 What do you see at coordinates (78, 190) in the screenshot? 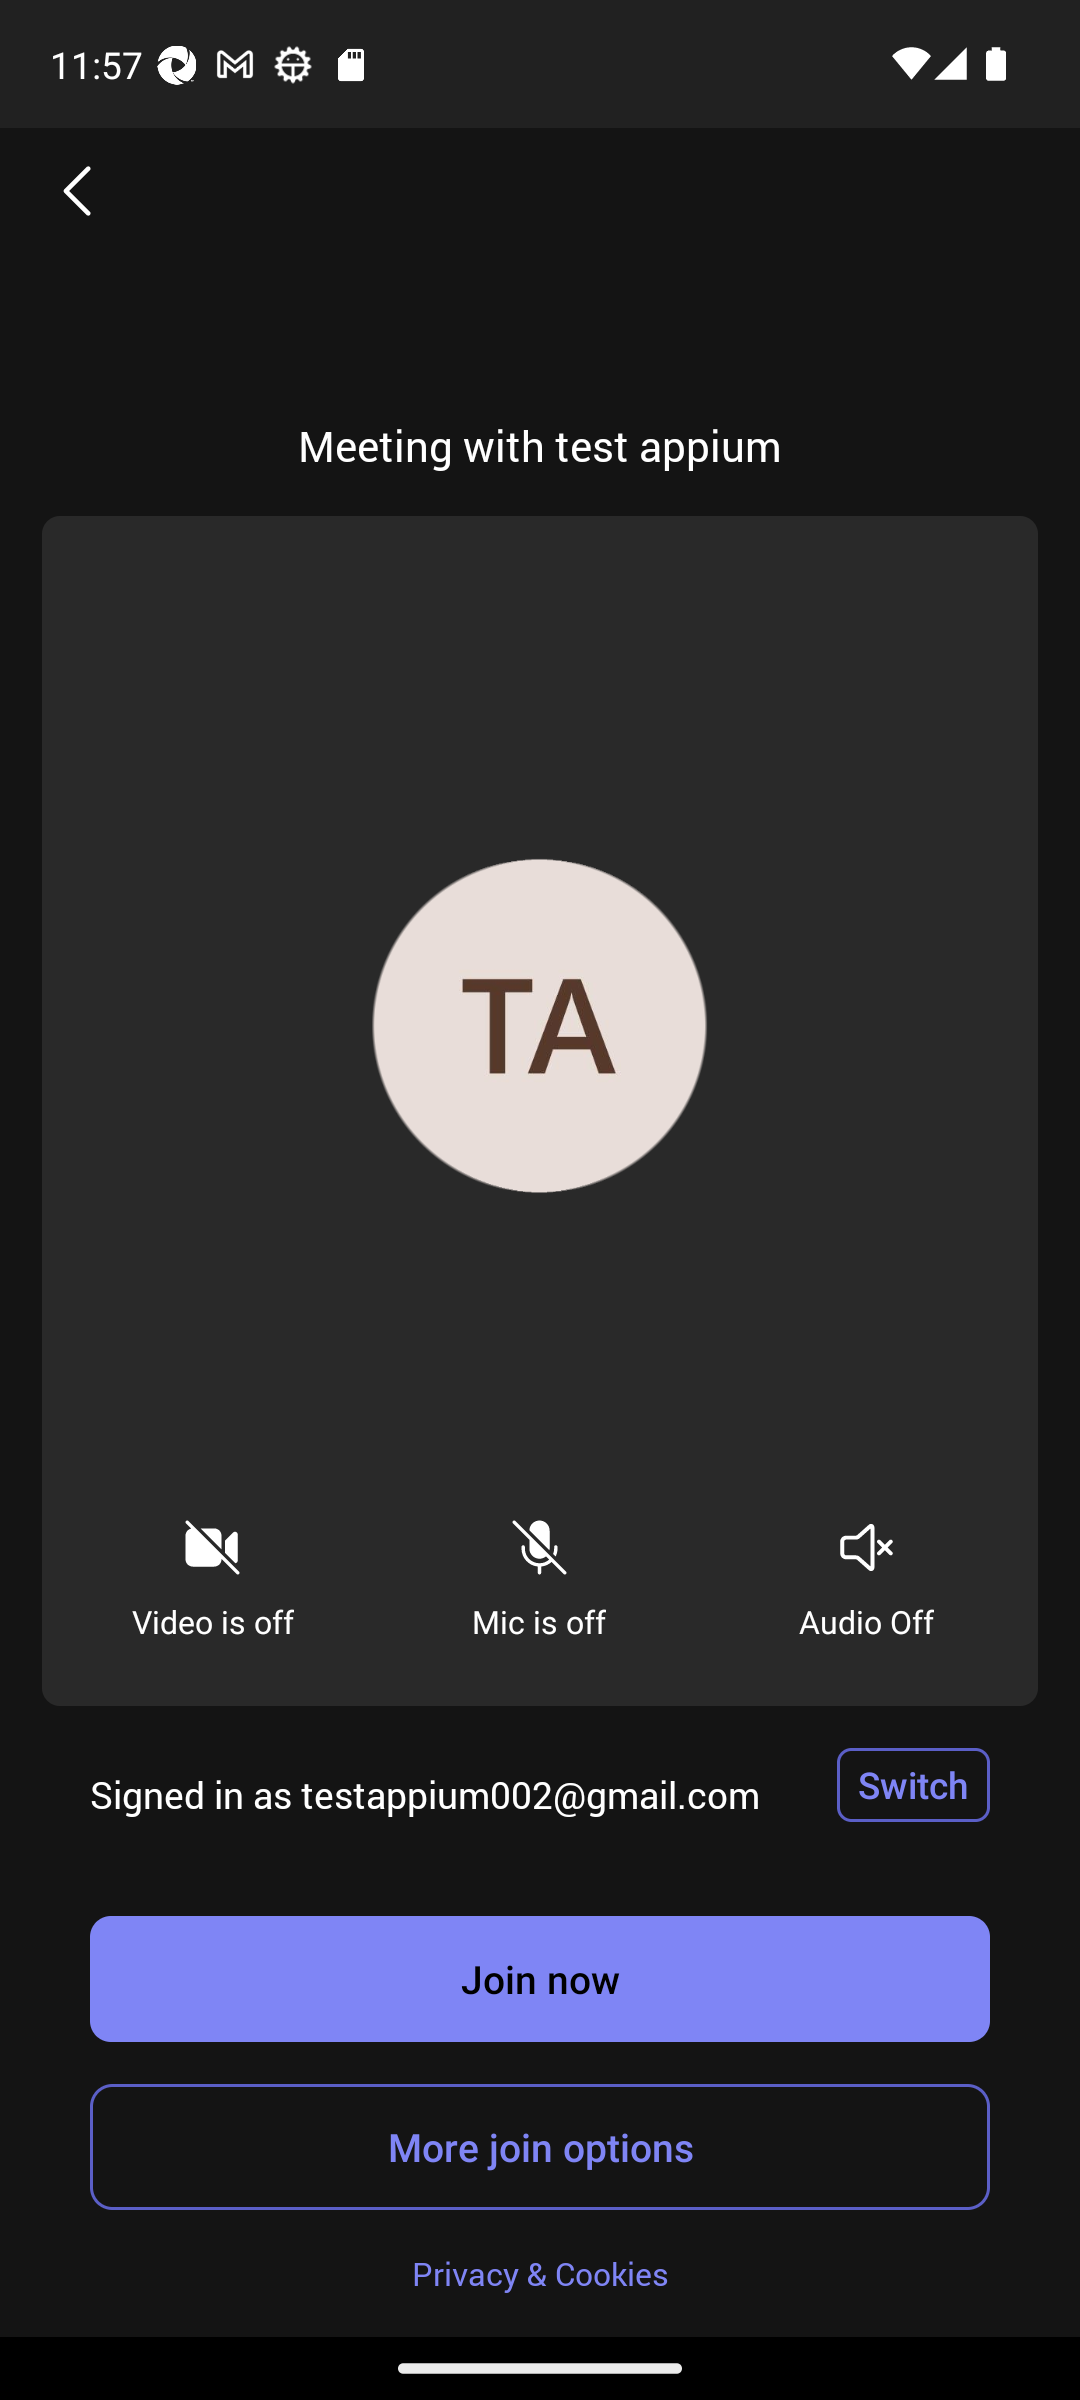
I see `Back` at bounding box center [78, 190].